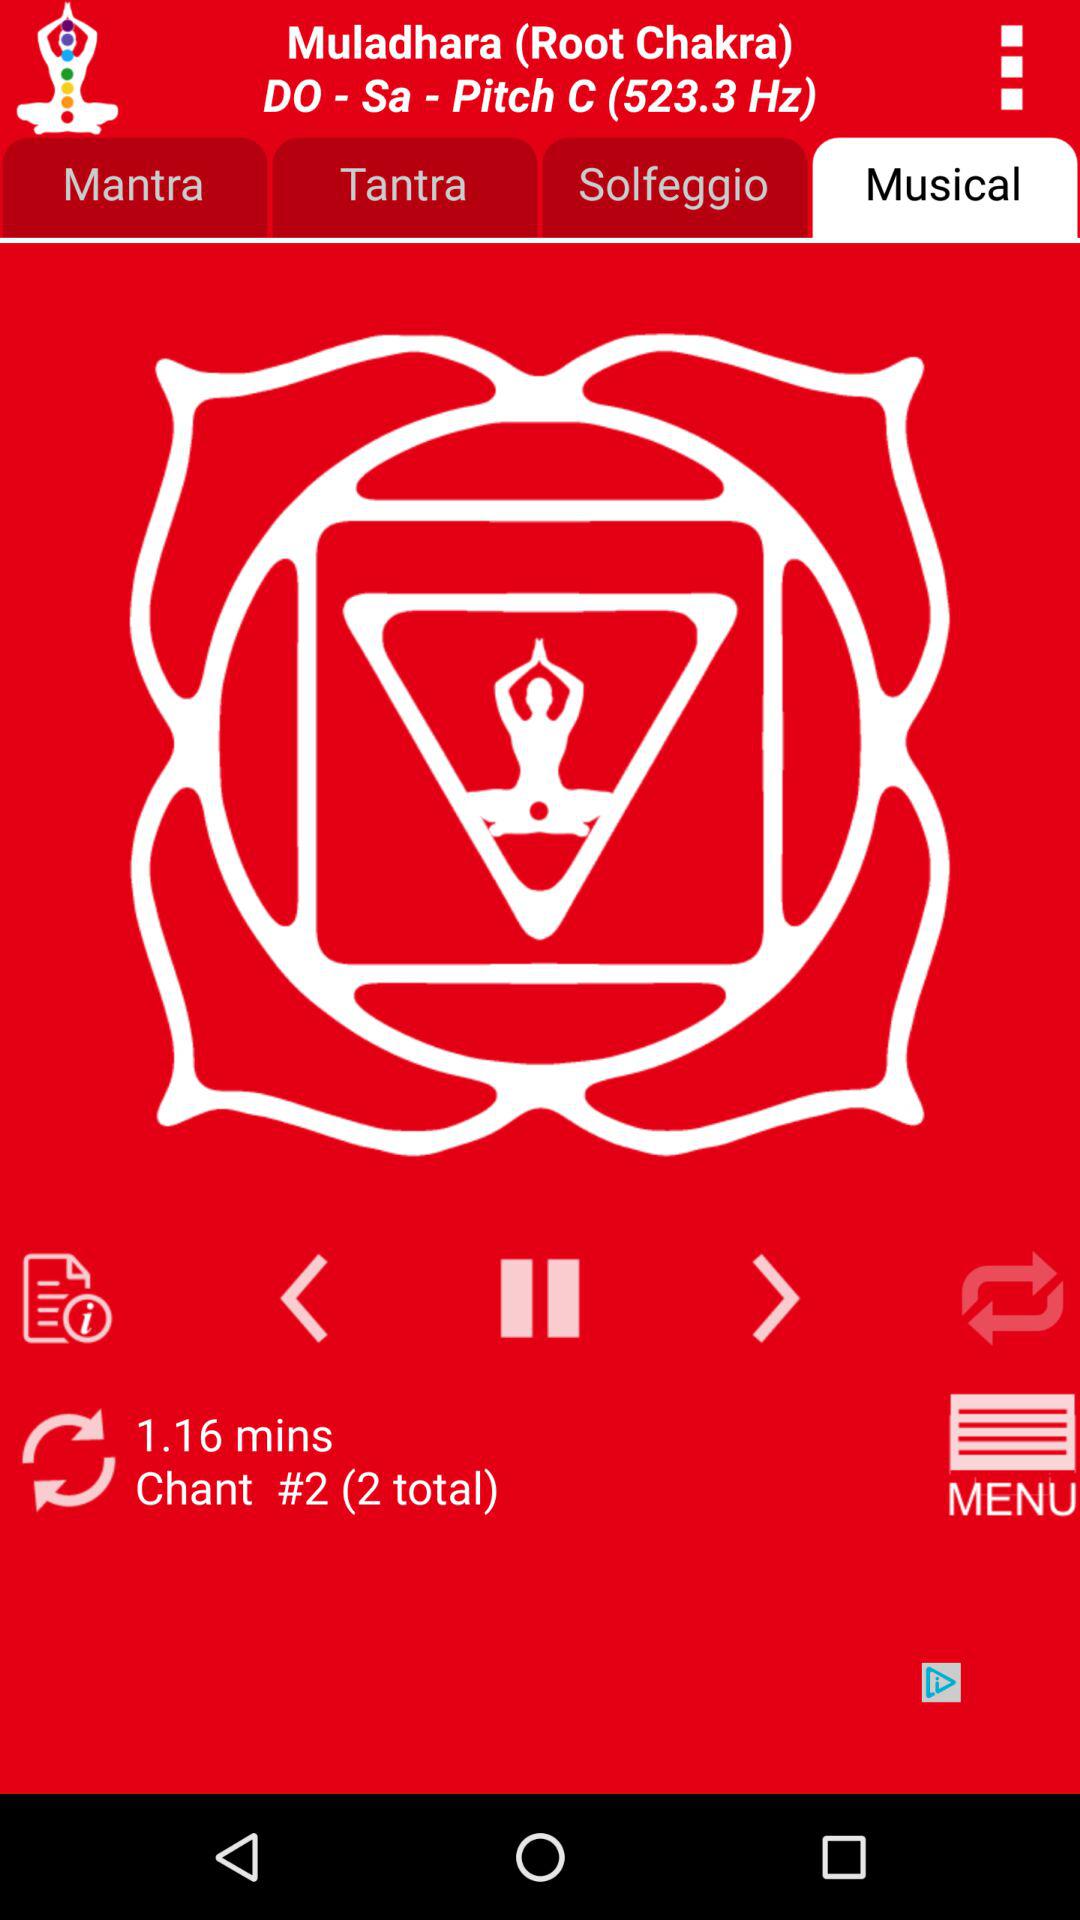 Image resolution: width=1080 pixels, height=1920 pixels. What do you see at coordinates (1012, 1298) in the screenshot?
I see `loop audio` at bounding box center [1012, 1298].